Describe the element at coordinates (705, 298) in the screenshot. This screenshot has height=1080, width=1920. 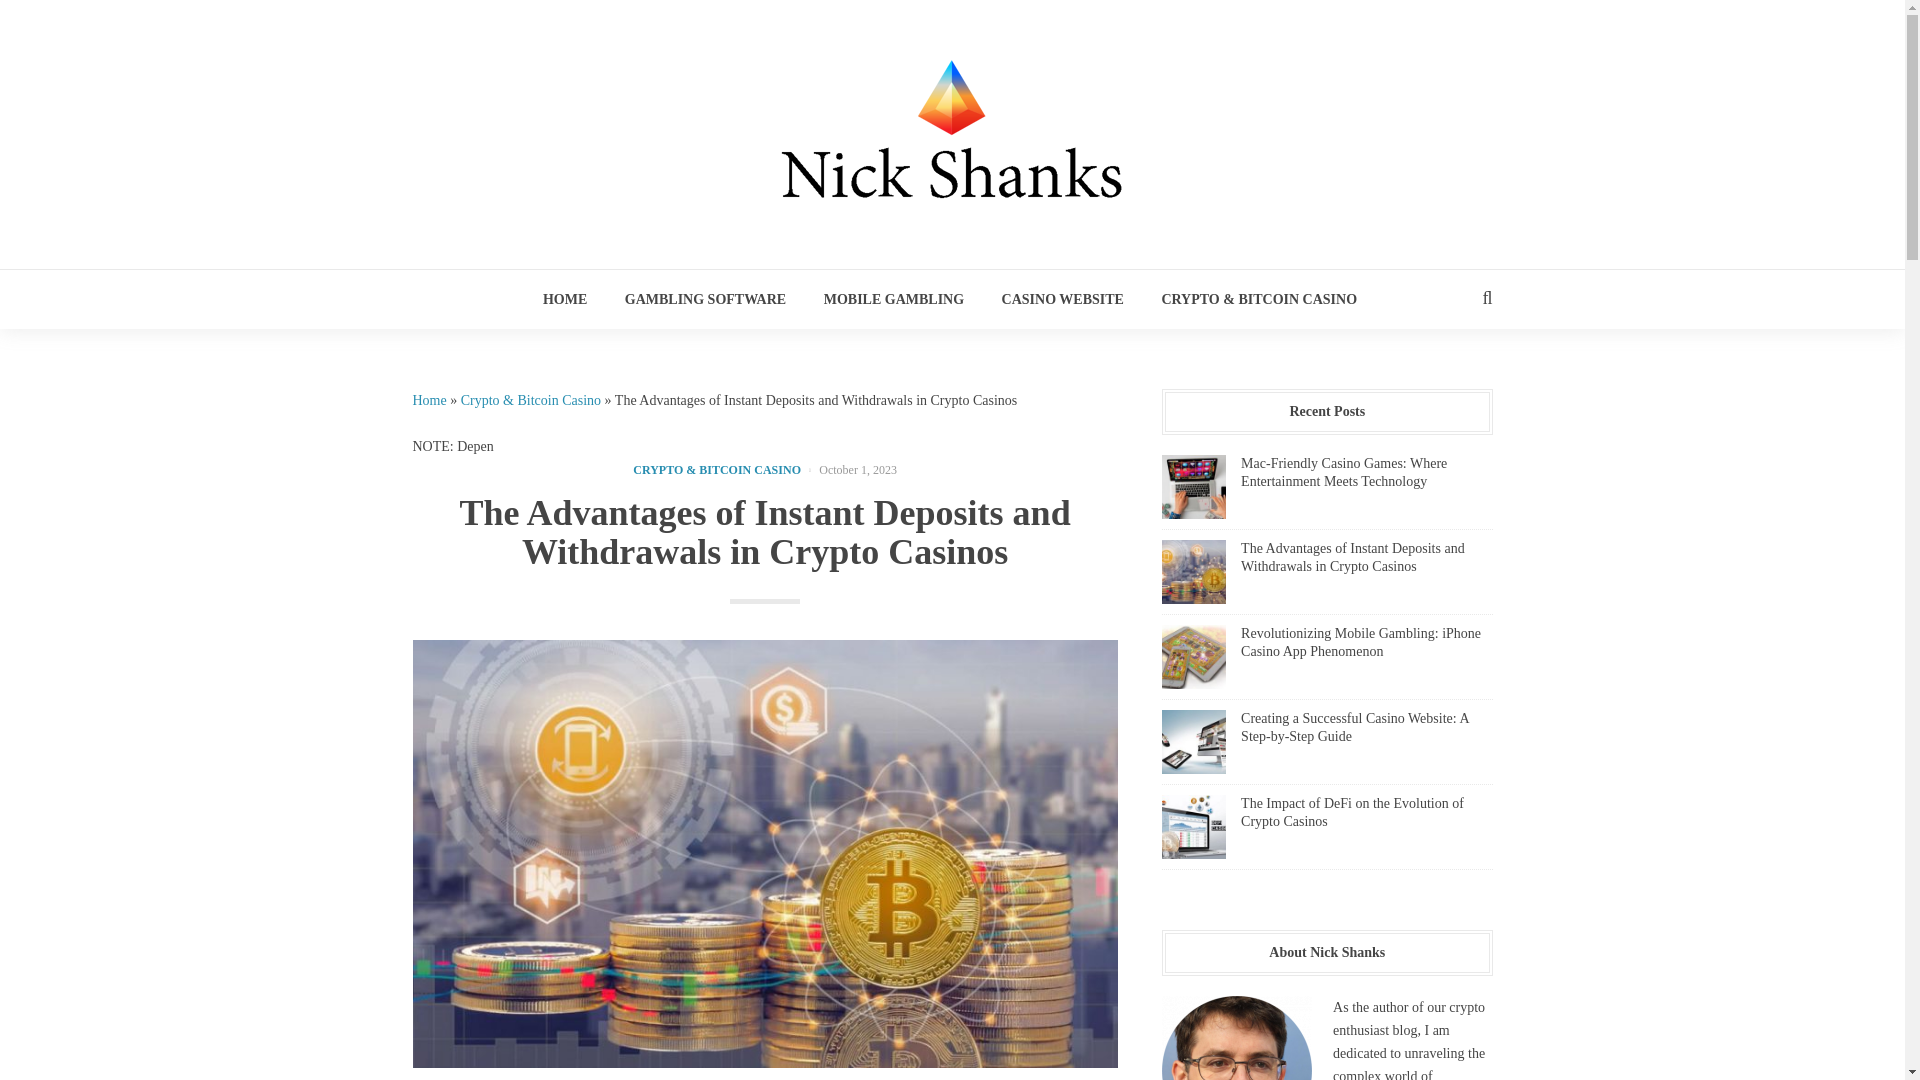
I see `GAMBLING SOFTWARE` at that location.